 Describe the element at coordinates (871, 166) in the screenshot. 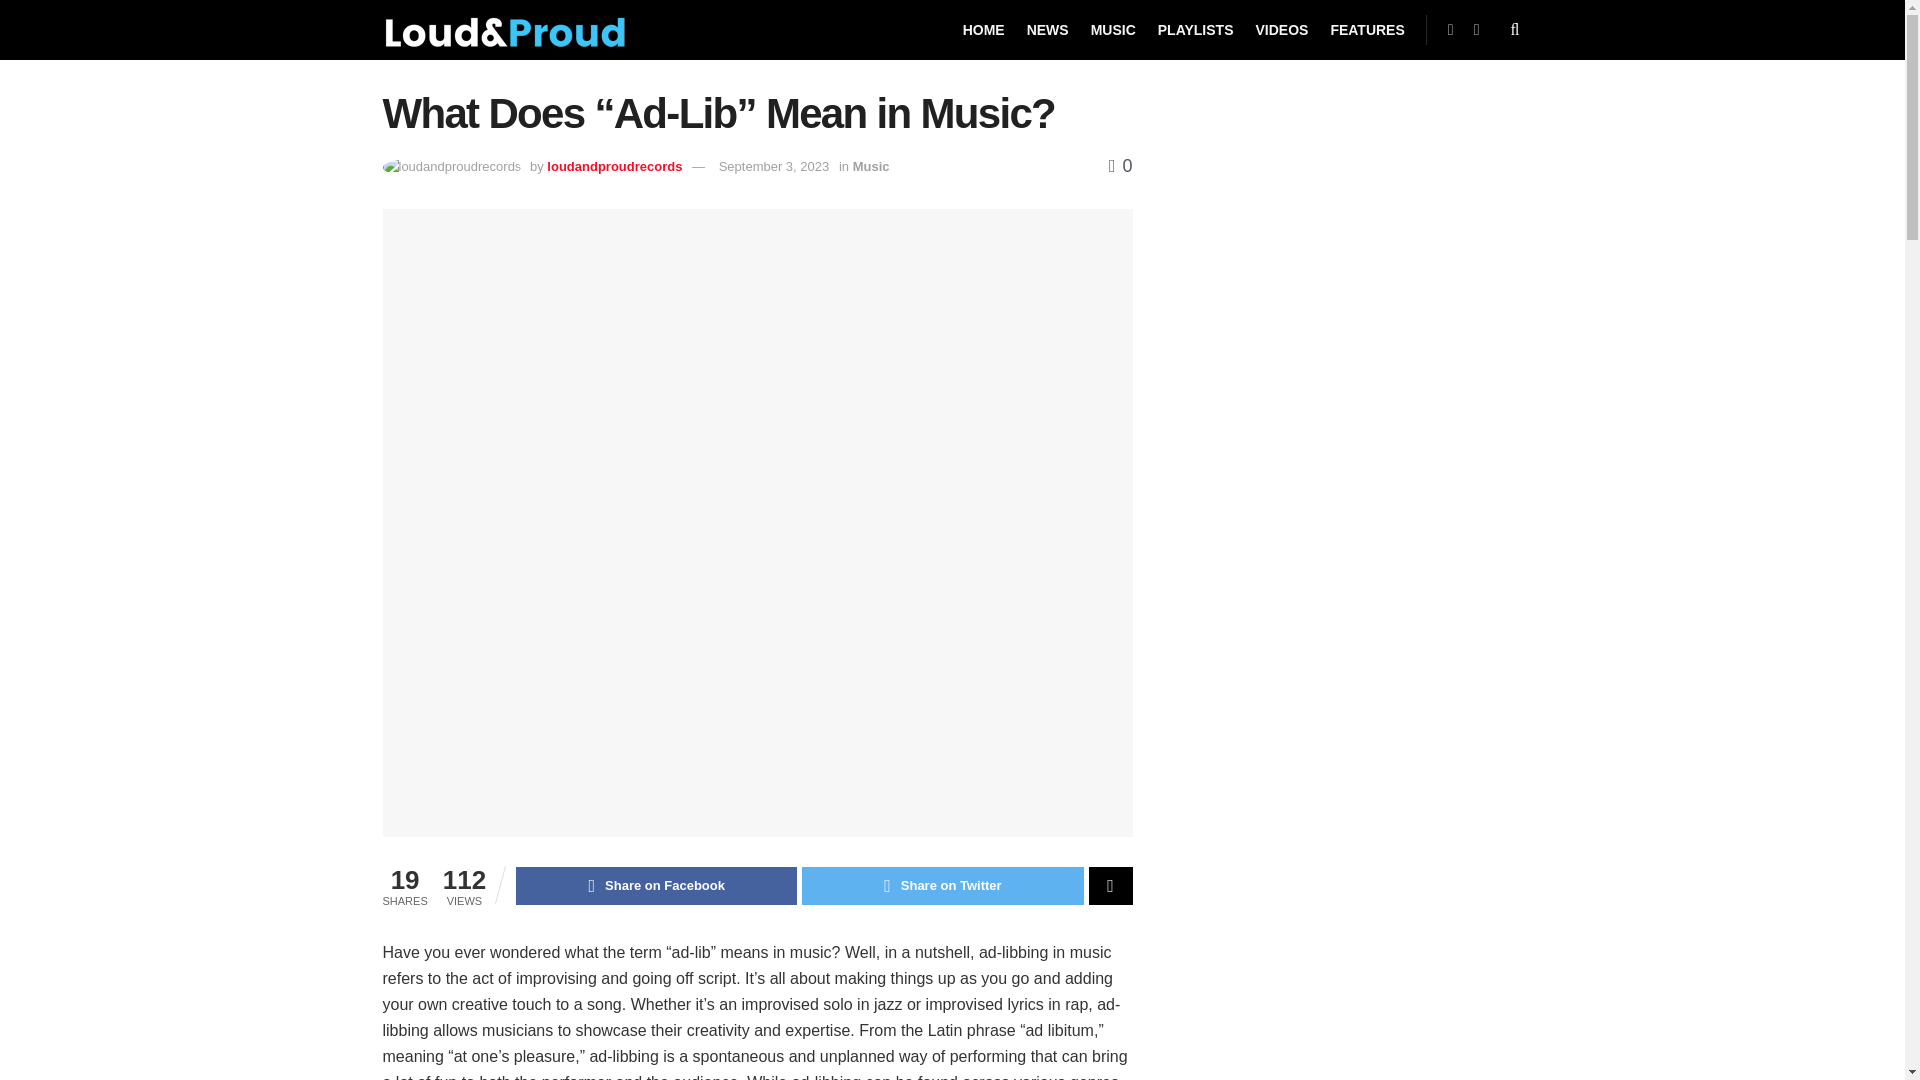

I see `Music` at that location.